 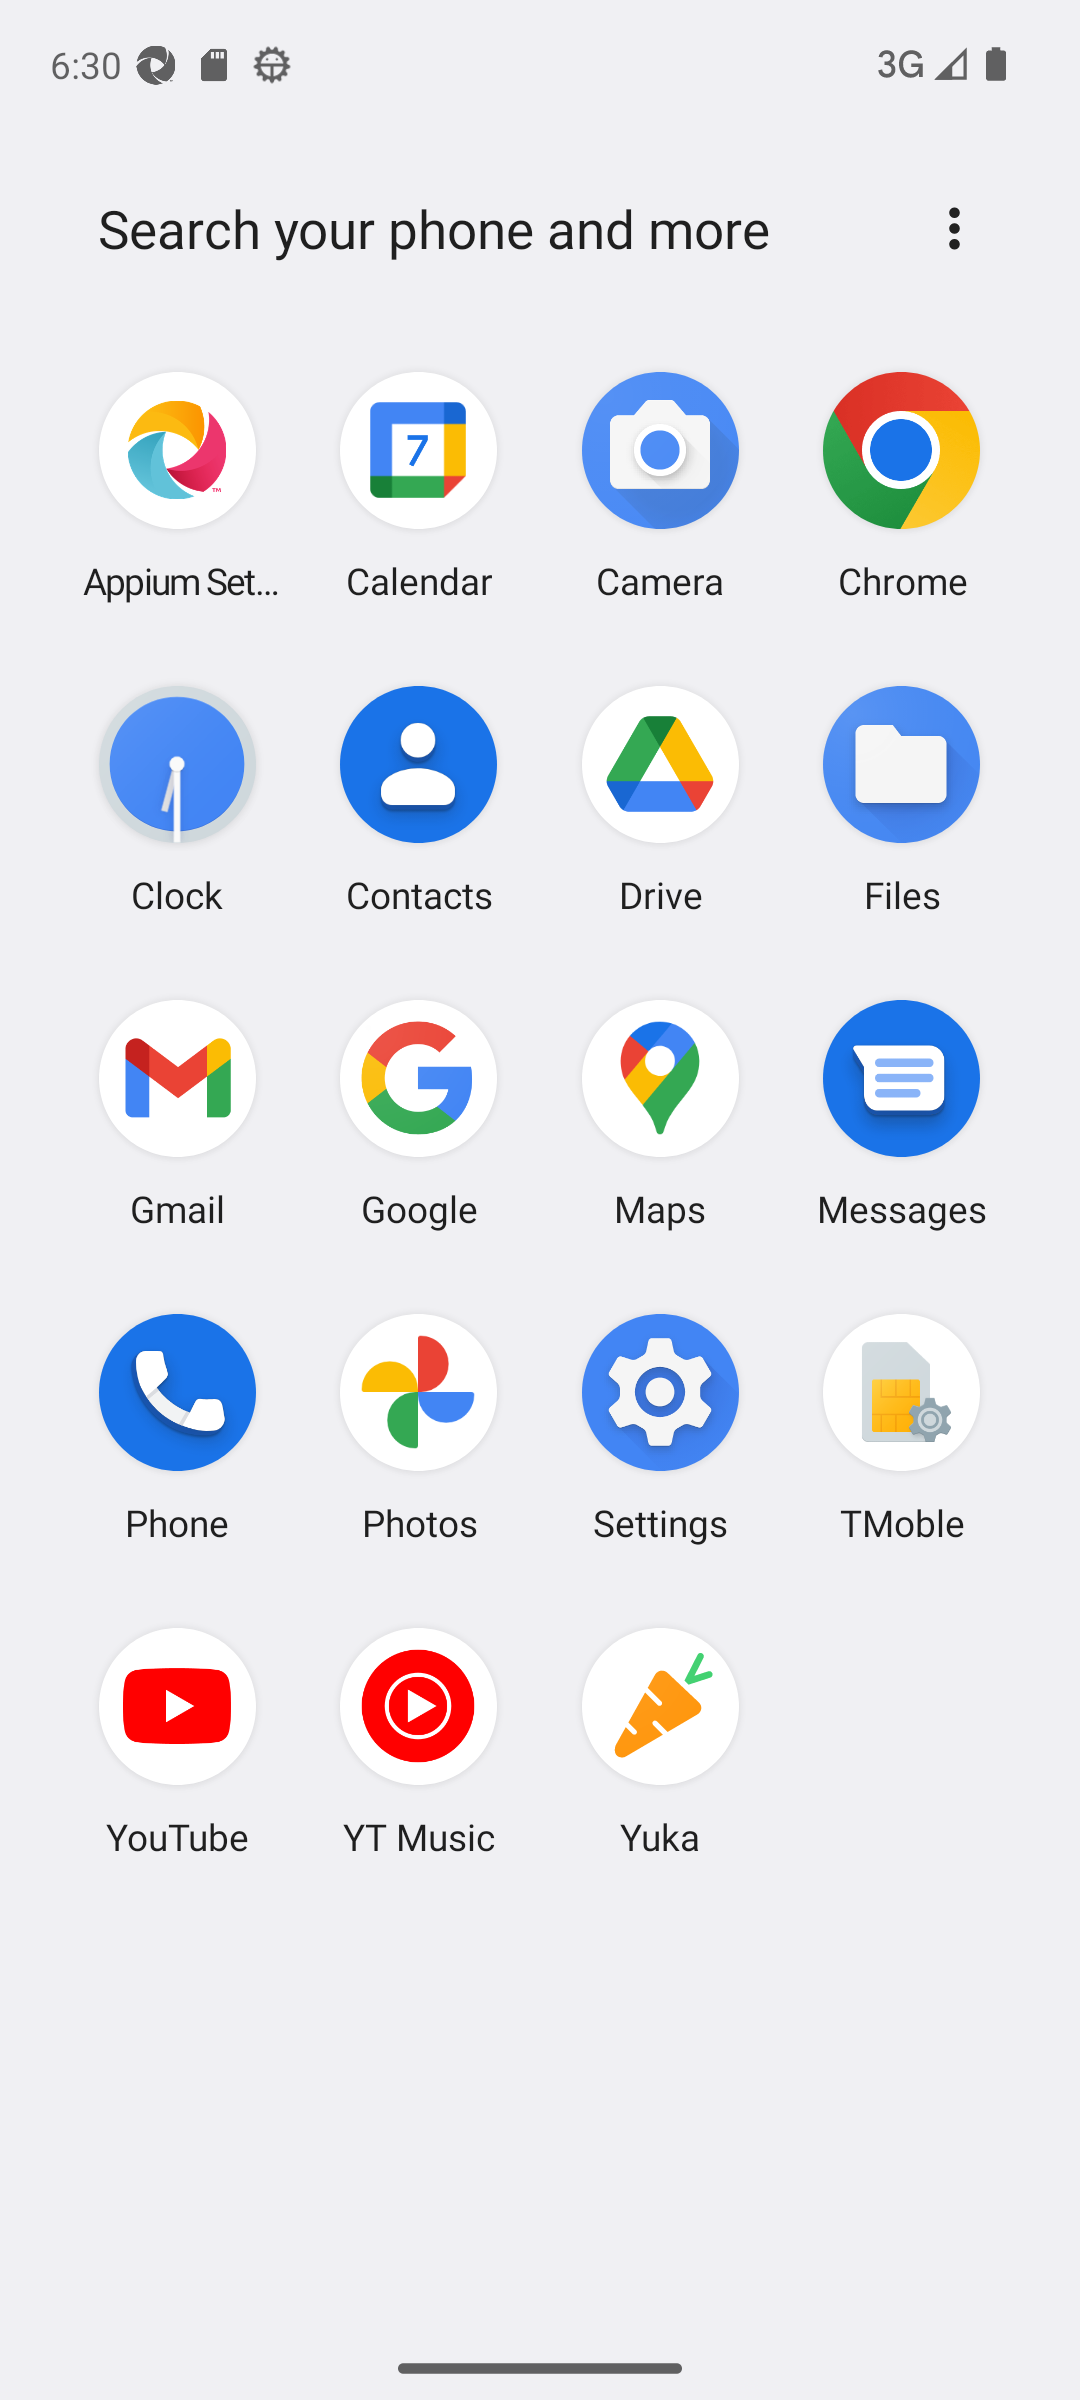 What do you see at coordinates (660, 799) in the screenshot?
I see `Drive` at bounding box center [660, 799].